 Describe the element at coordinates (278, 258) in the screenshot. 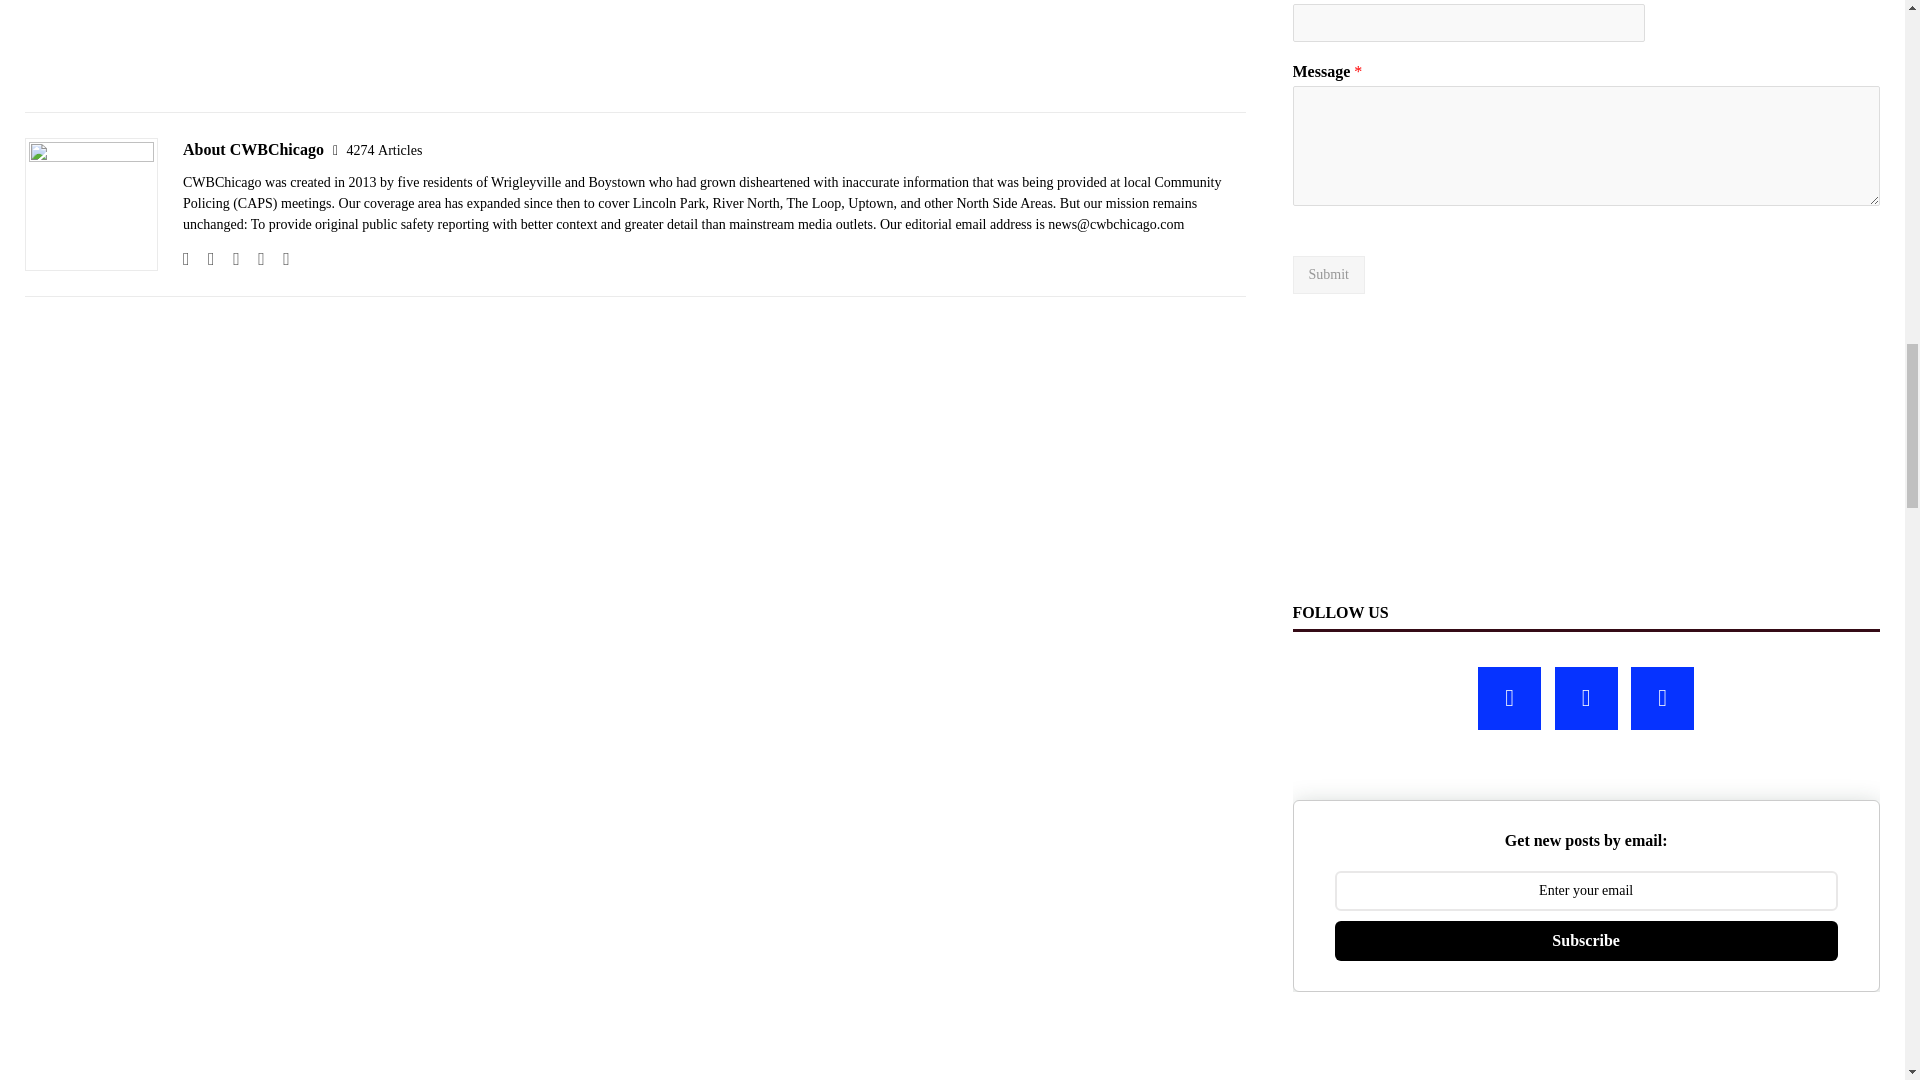

I see `Follow CWBChicago on YouTube` at that location.